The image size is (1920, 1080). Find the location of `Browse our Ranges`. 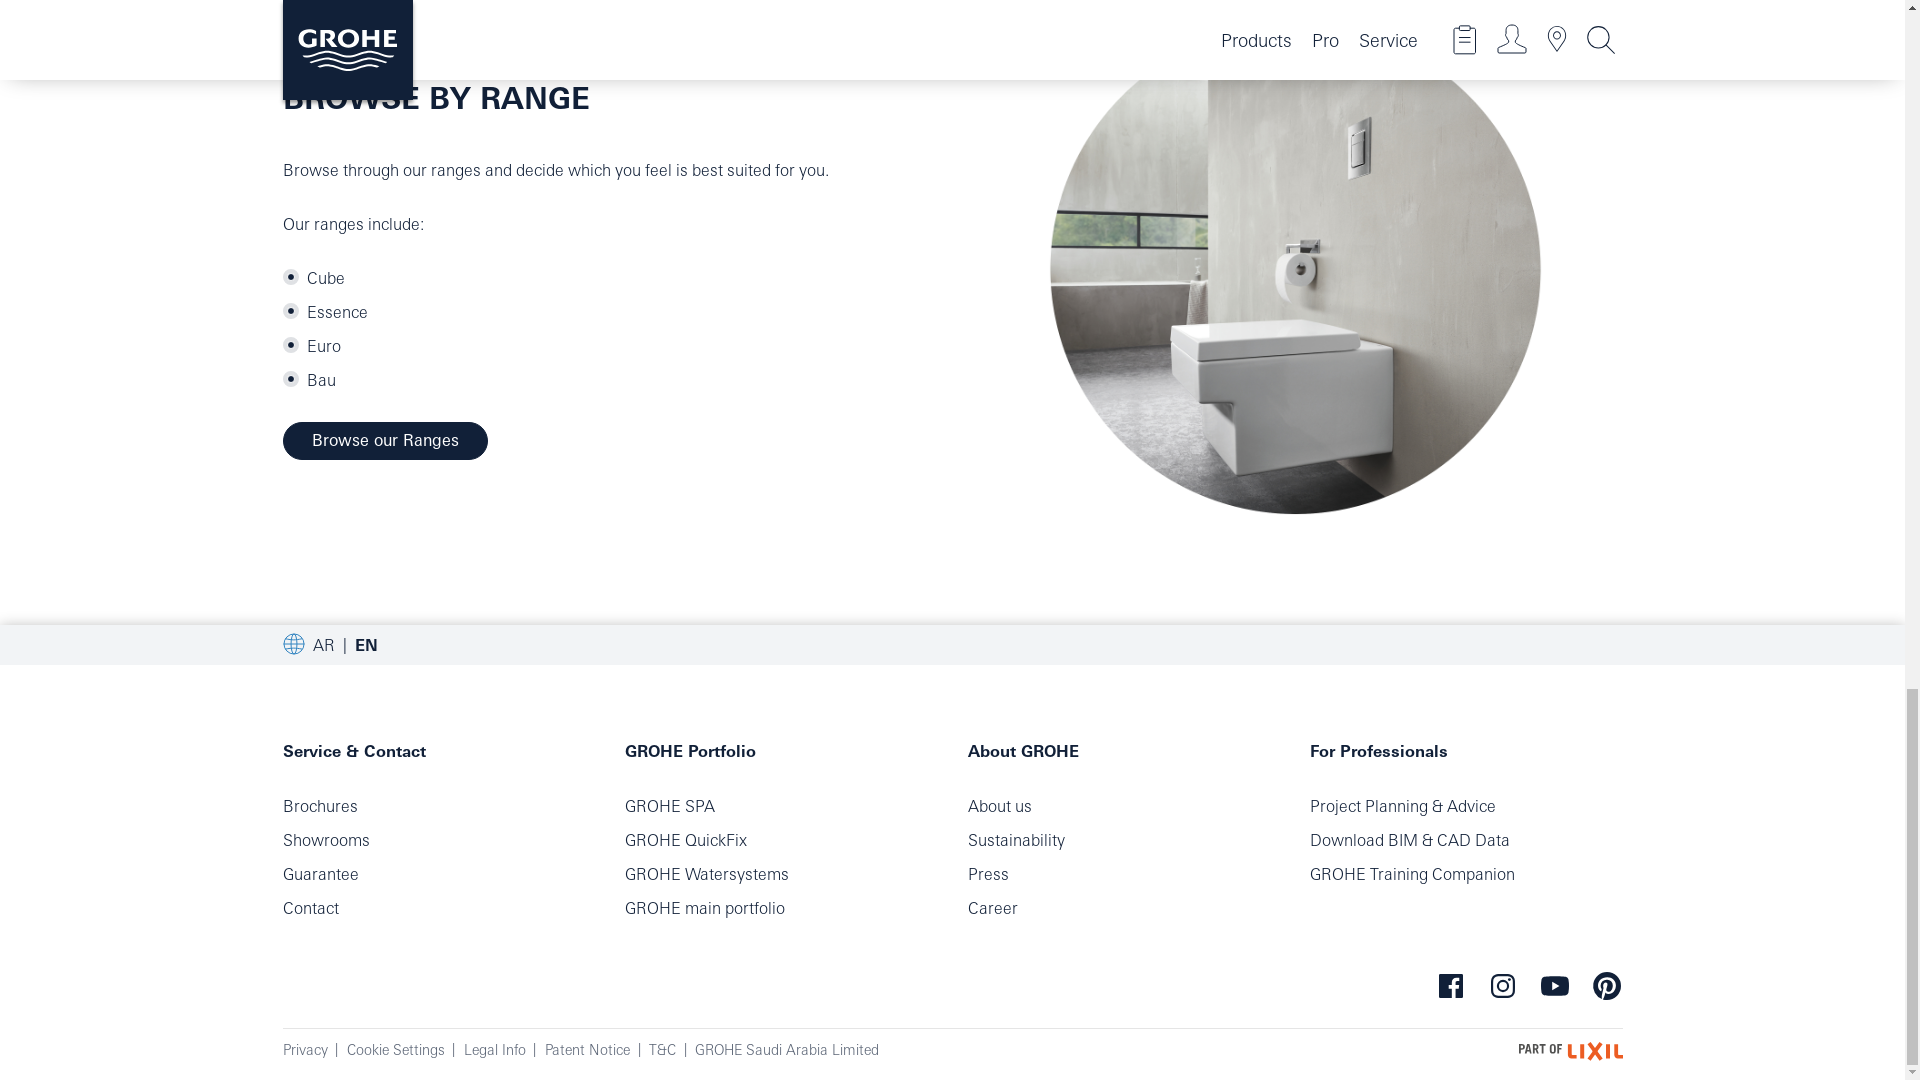

Browse our Ranges is located at coordinates (384, 441).